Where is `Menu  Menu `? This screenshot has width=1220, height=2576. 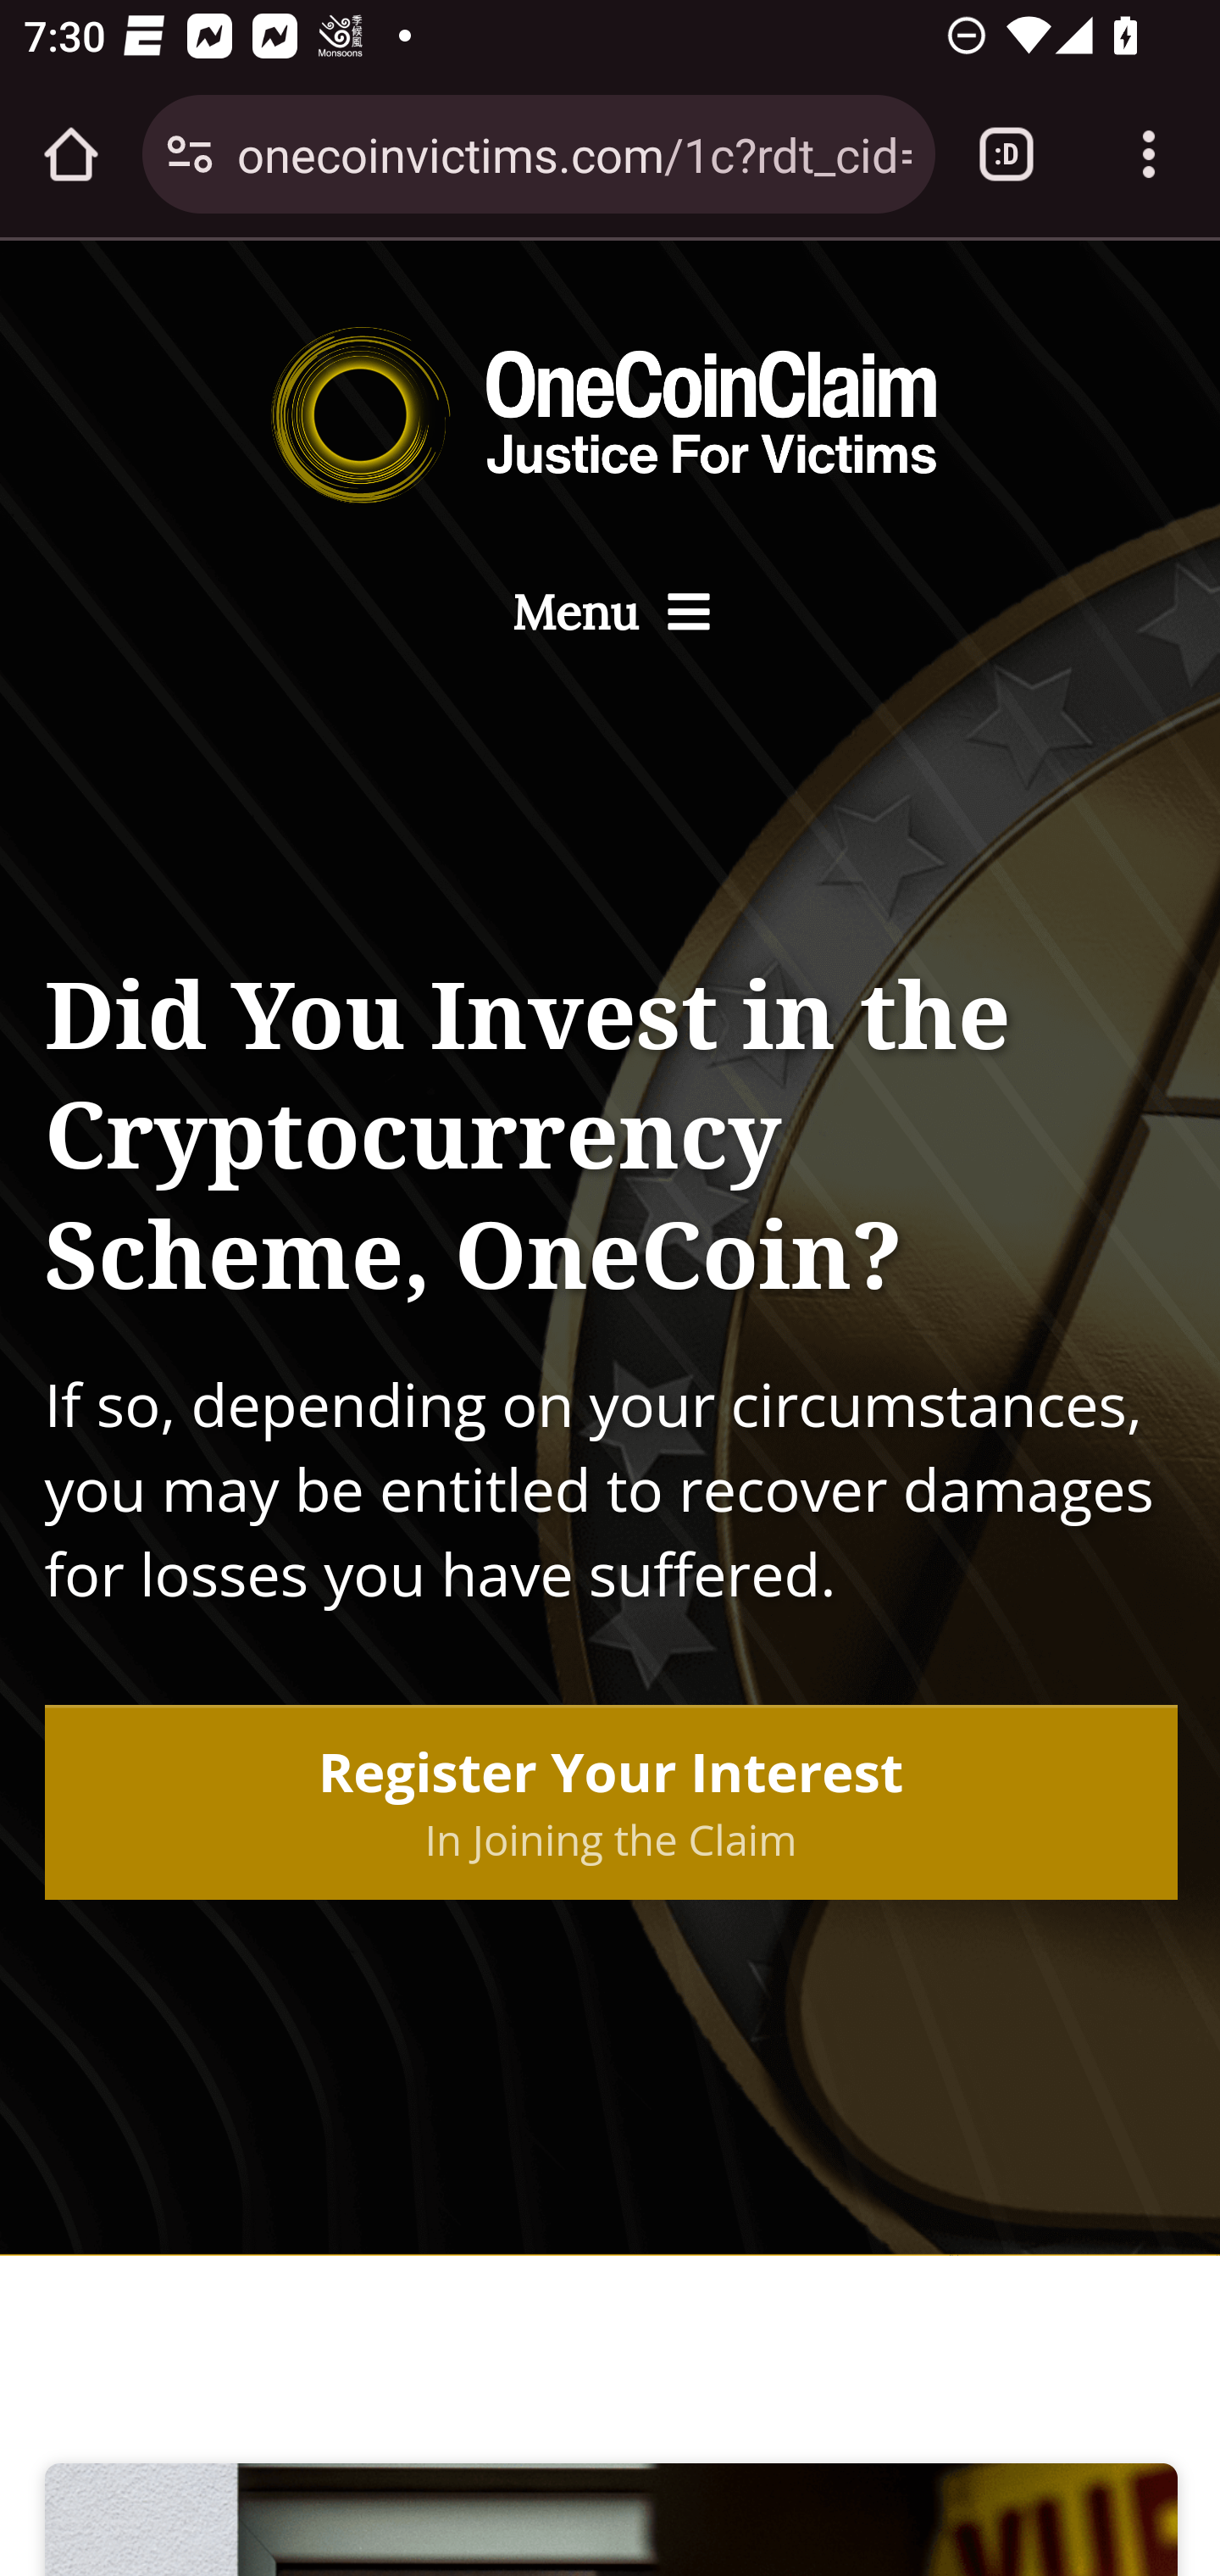
Menu  Menu  is located at coordinates (610, 613).